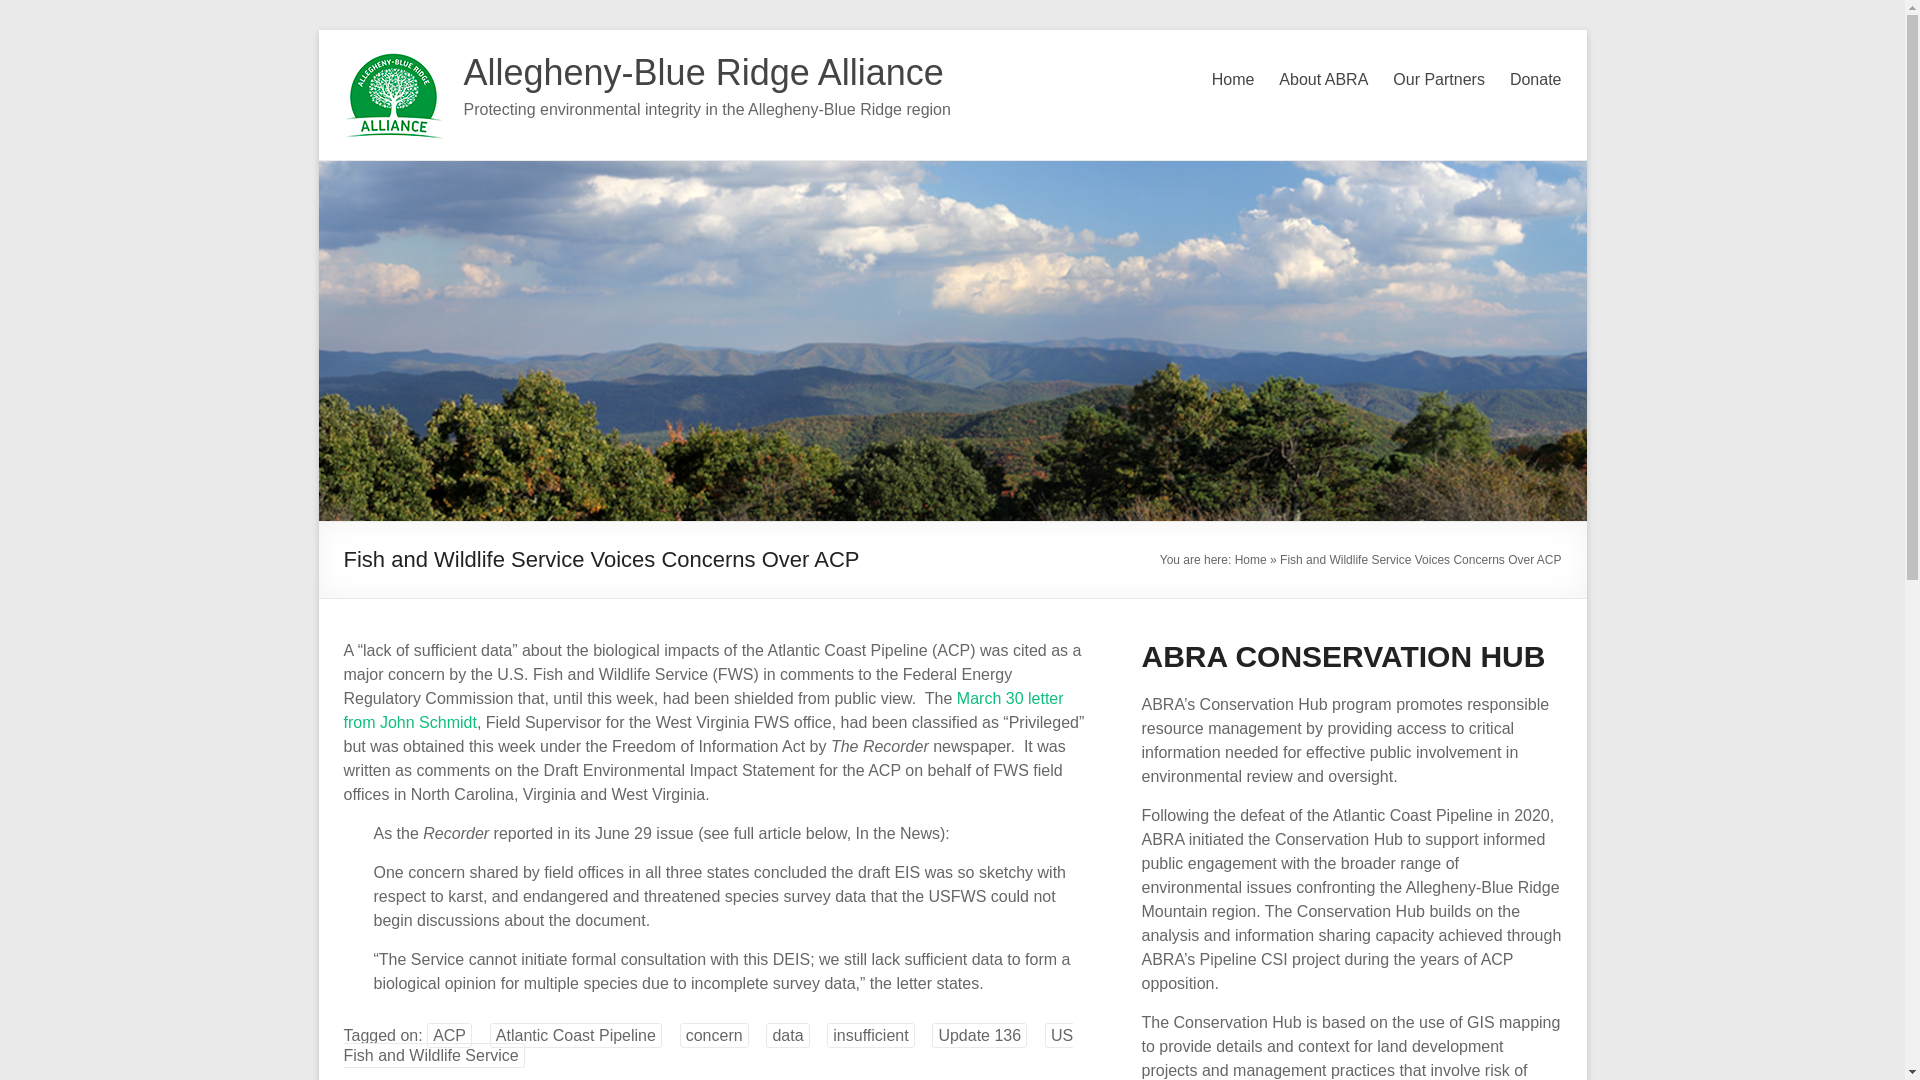 The width and height of the screenshot is (1920, 1080). I want to click on Donate, so click(1536, 80).